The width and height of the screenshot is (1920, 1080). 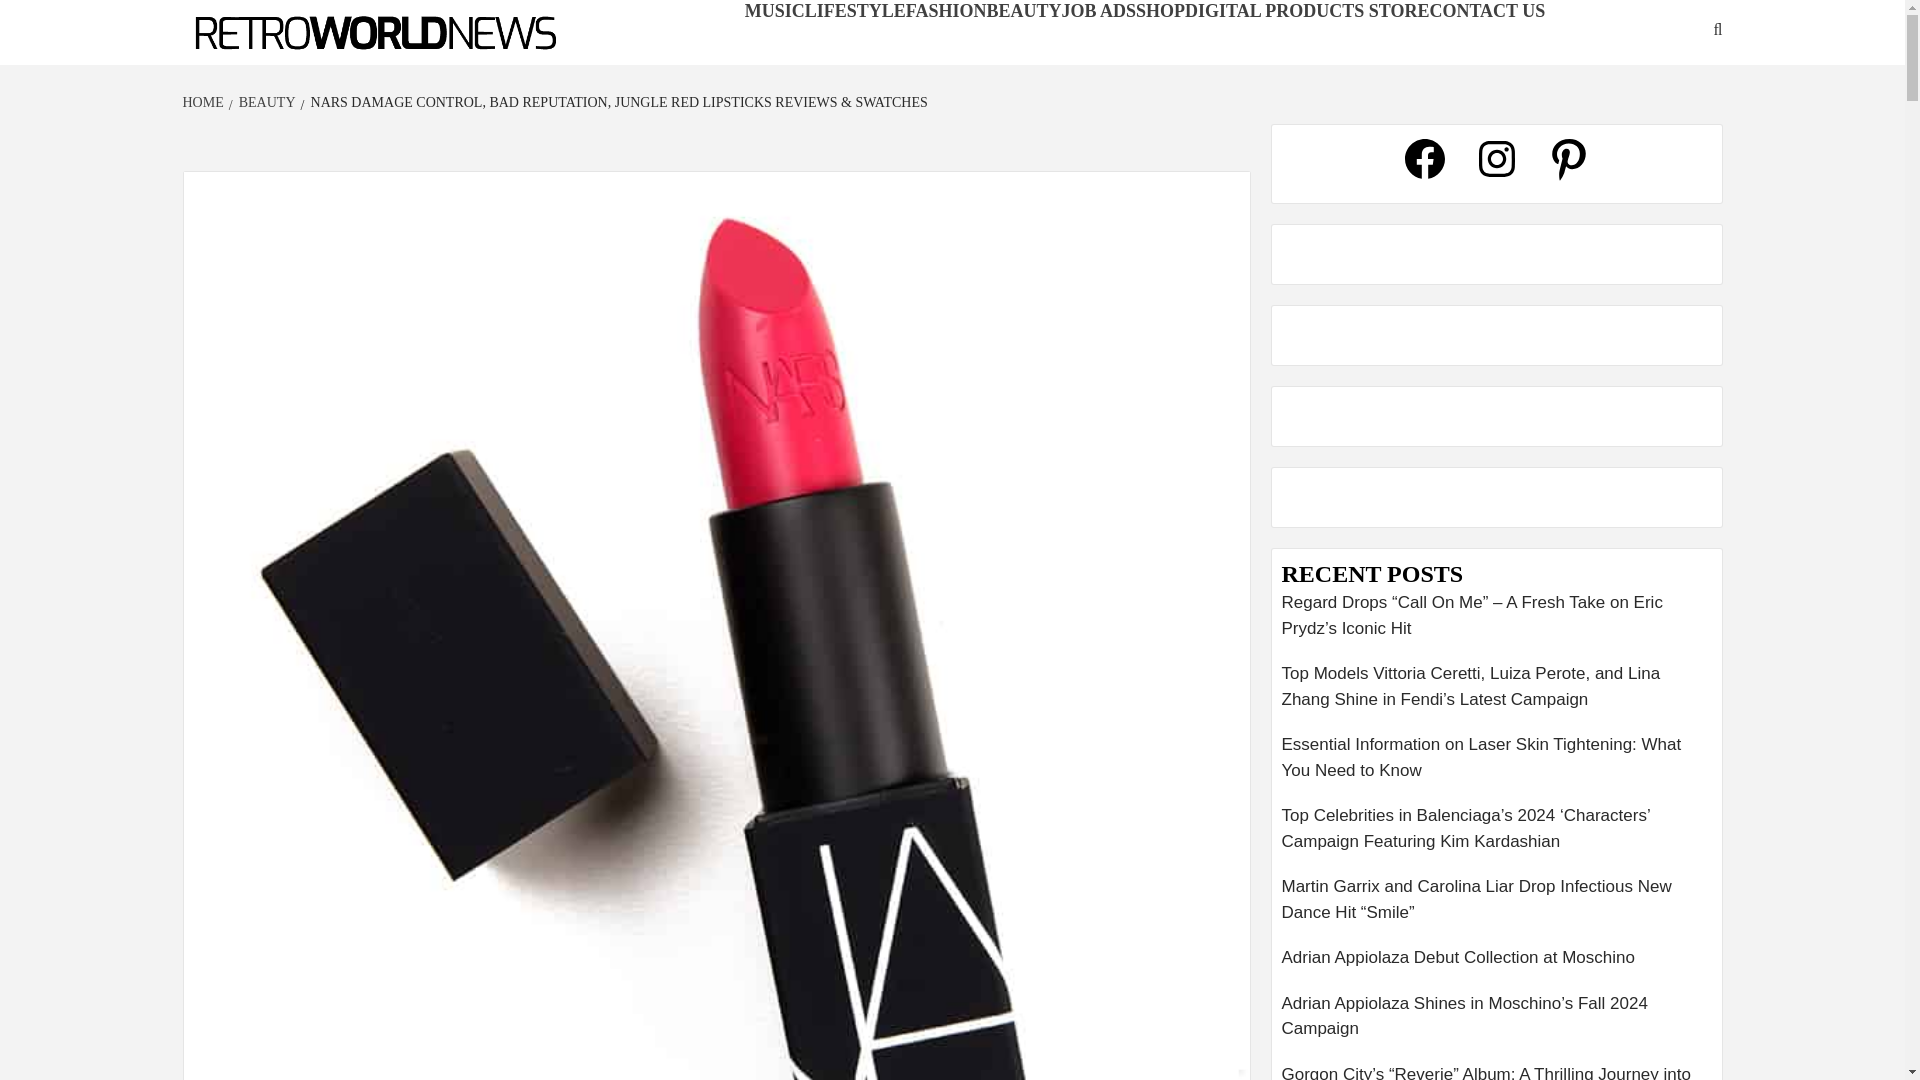 I want to click on SHOP, so click(x=1160, y=10).